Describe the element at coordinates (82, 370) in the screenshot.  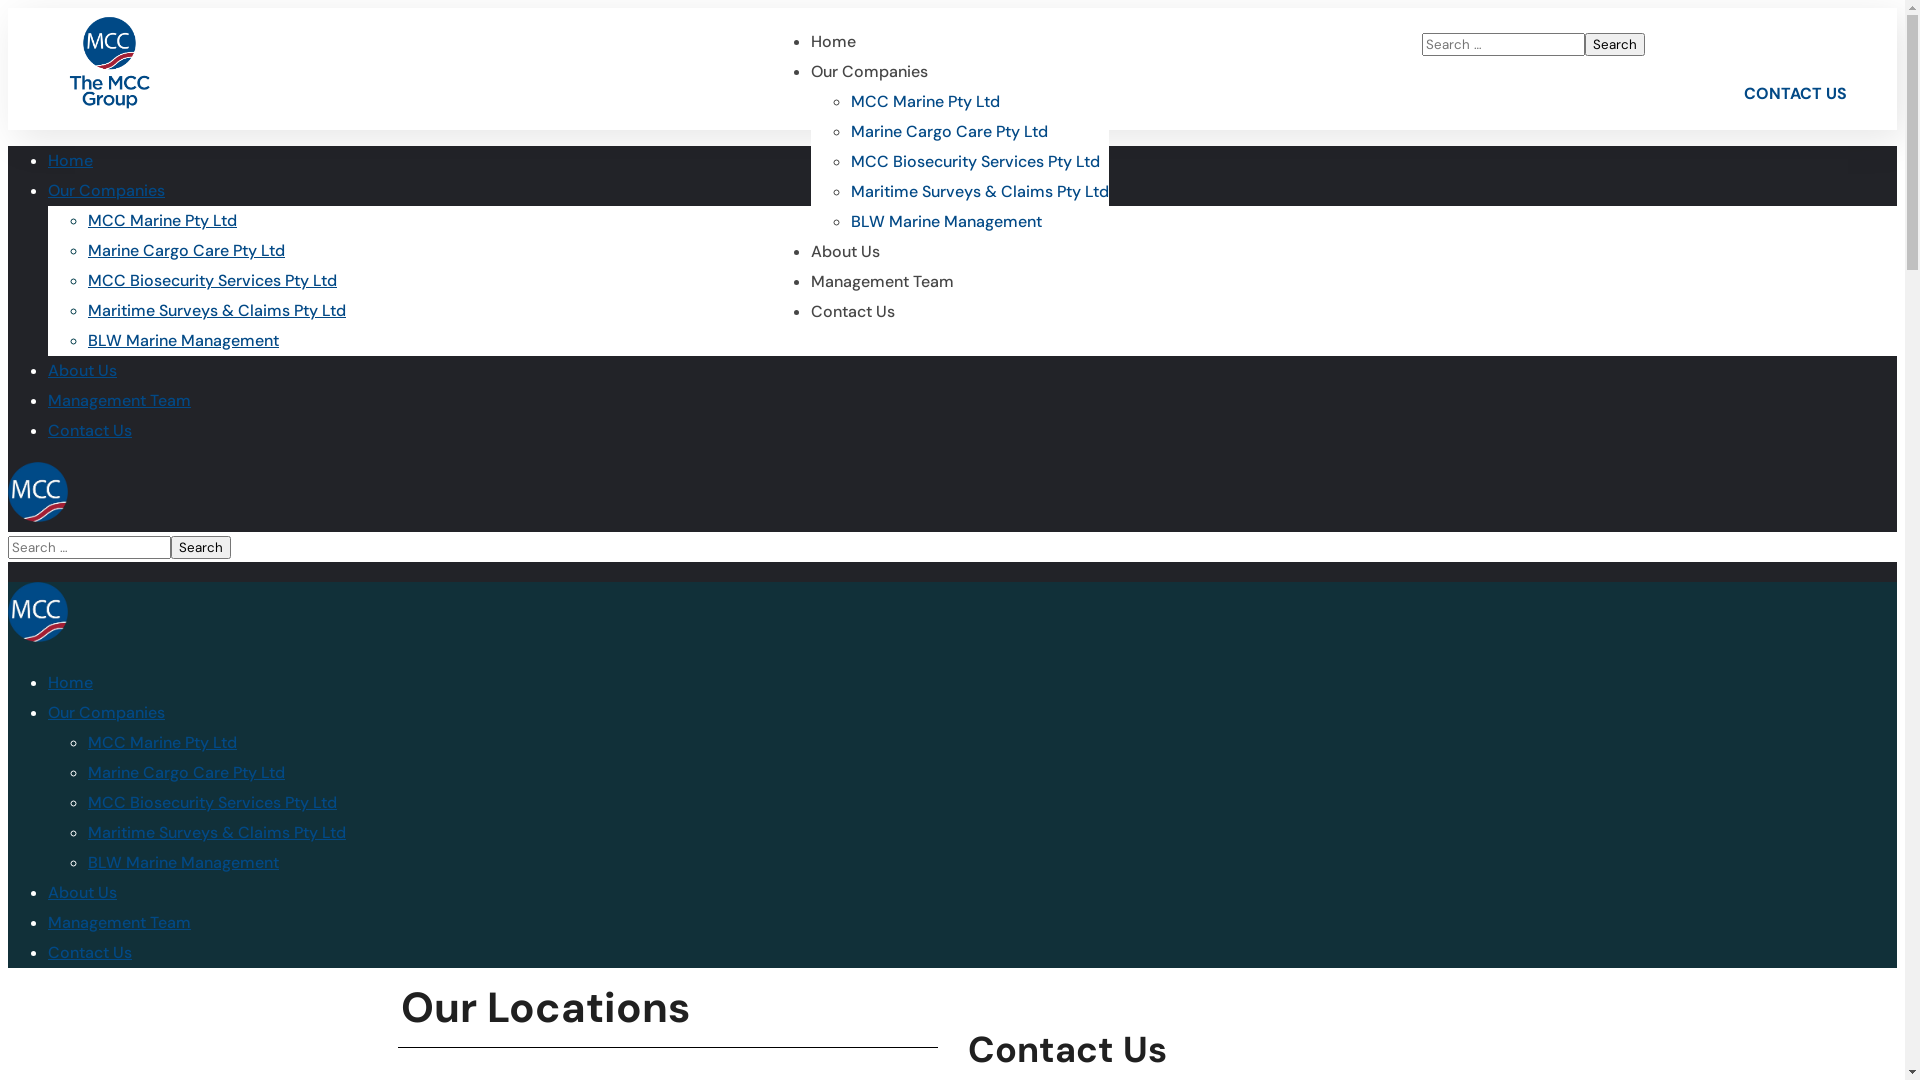
I see `About Us` at that location.